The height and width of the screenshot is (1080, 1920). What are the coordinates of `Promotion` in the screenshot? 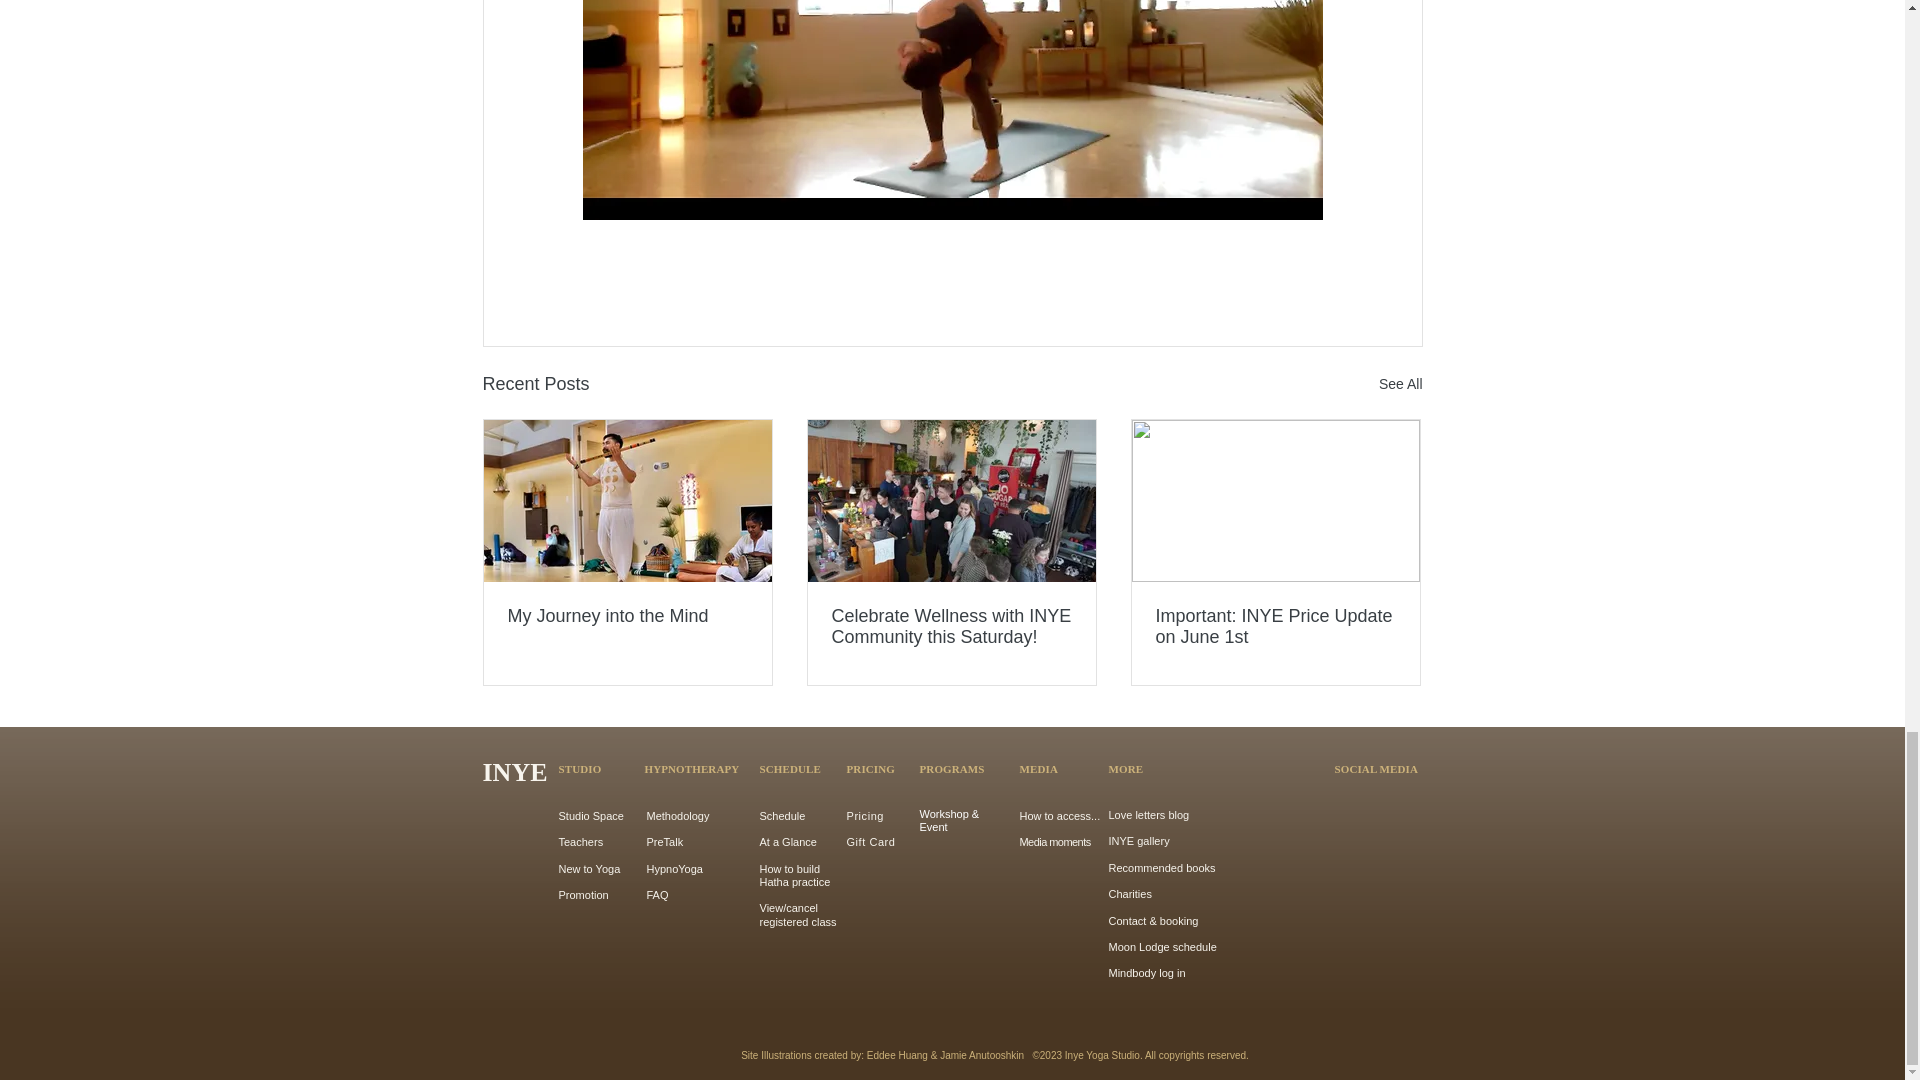 It's located at (583, 894).